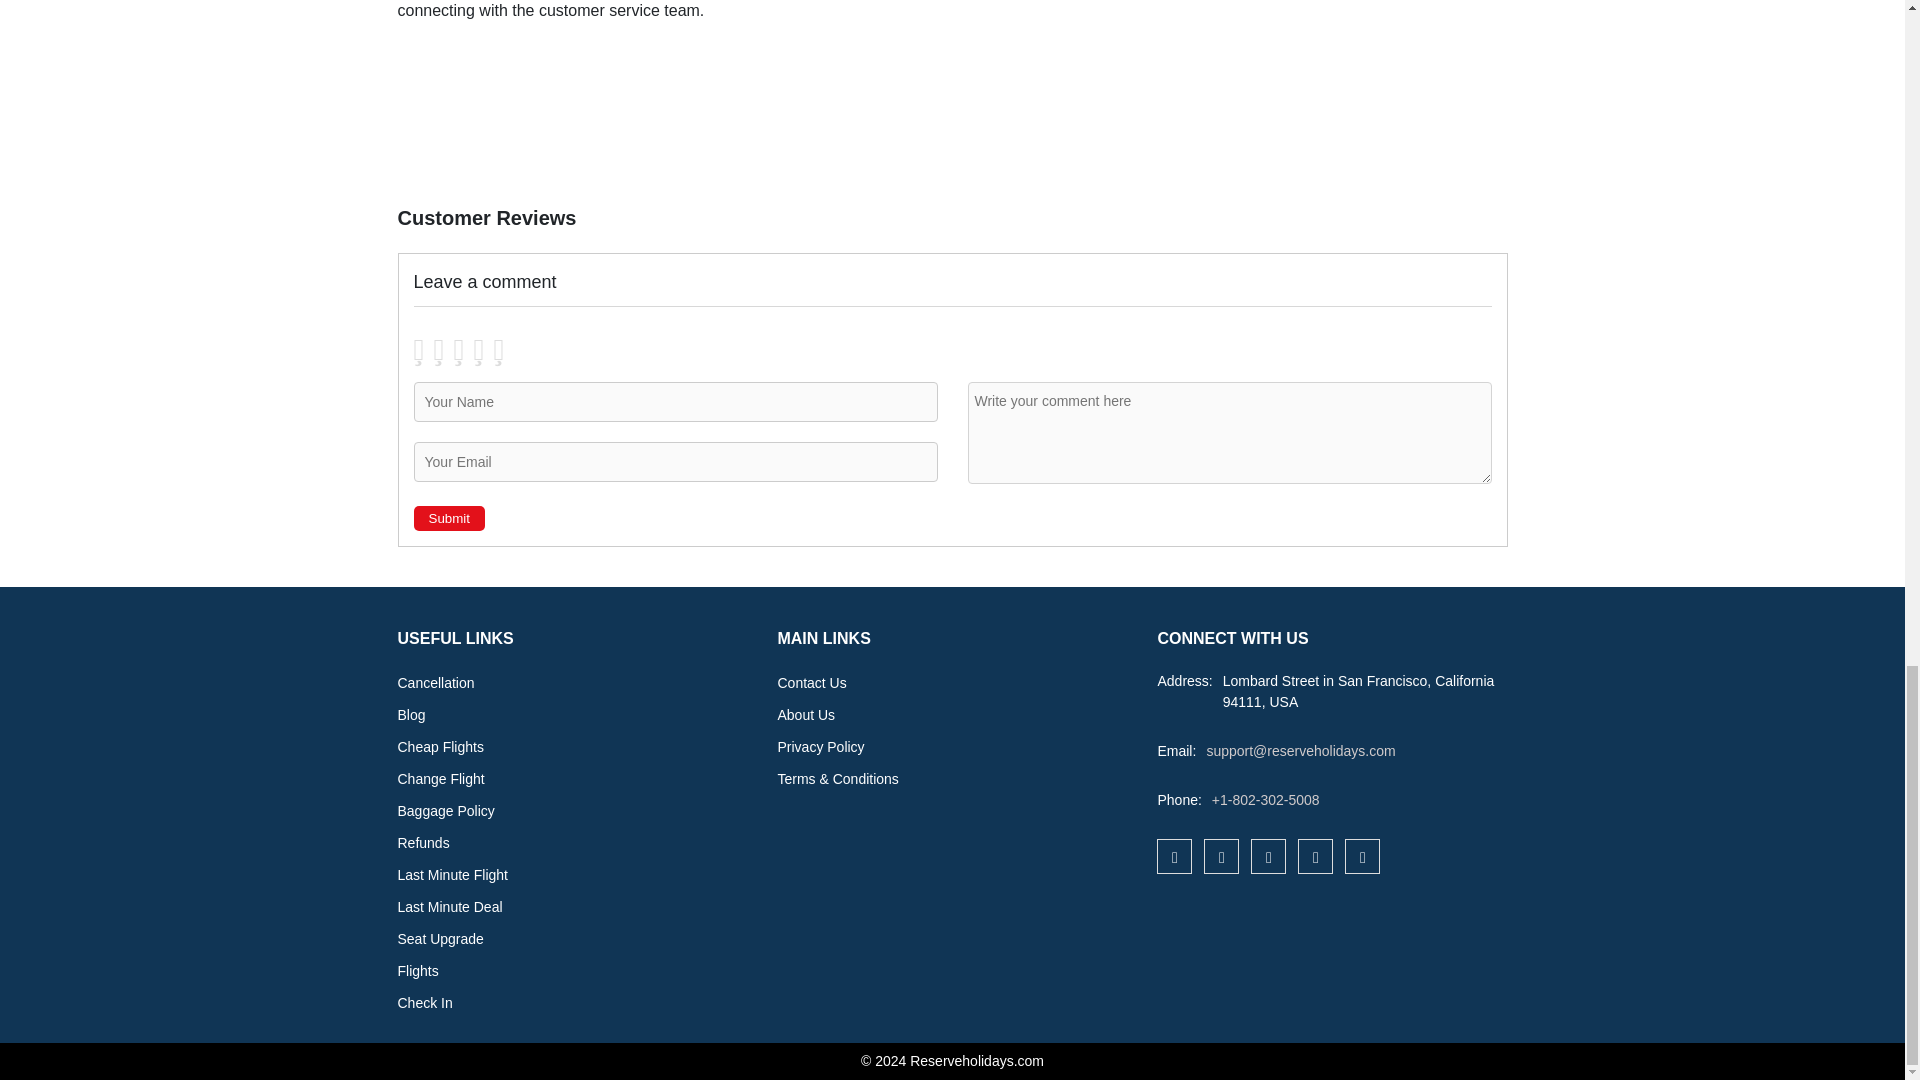  Describe the element at coordinates (418, 970) in the screenshot. I see `Flights` at that location.